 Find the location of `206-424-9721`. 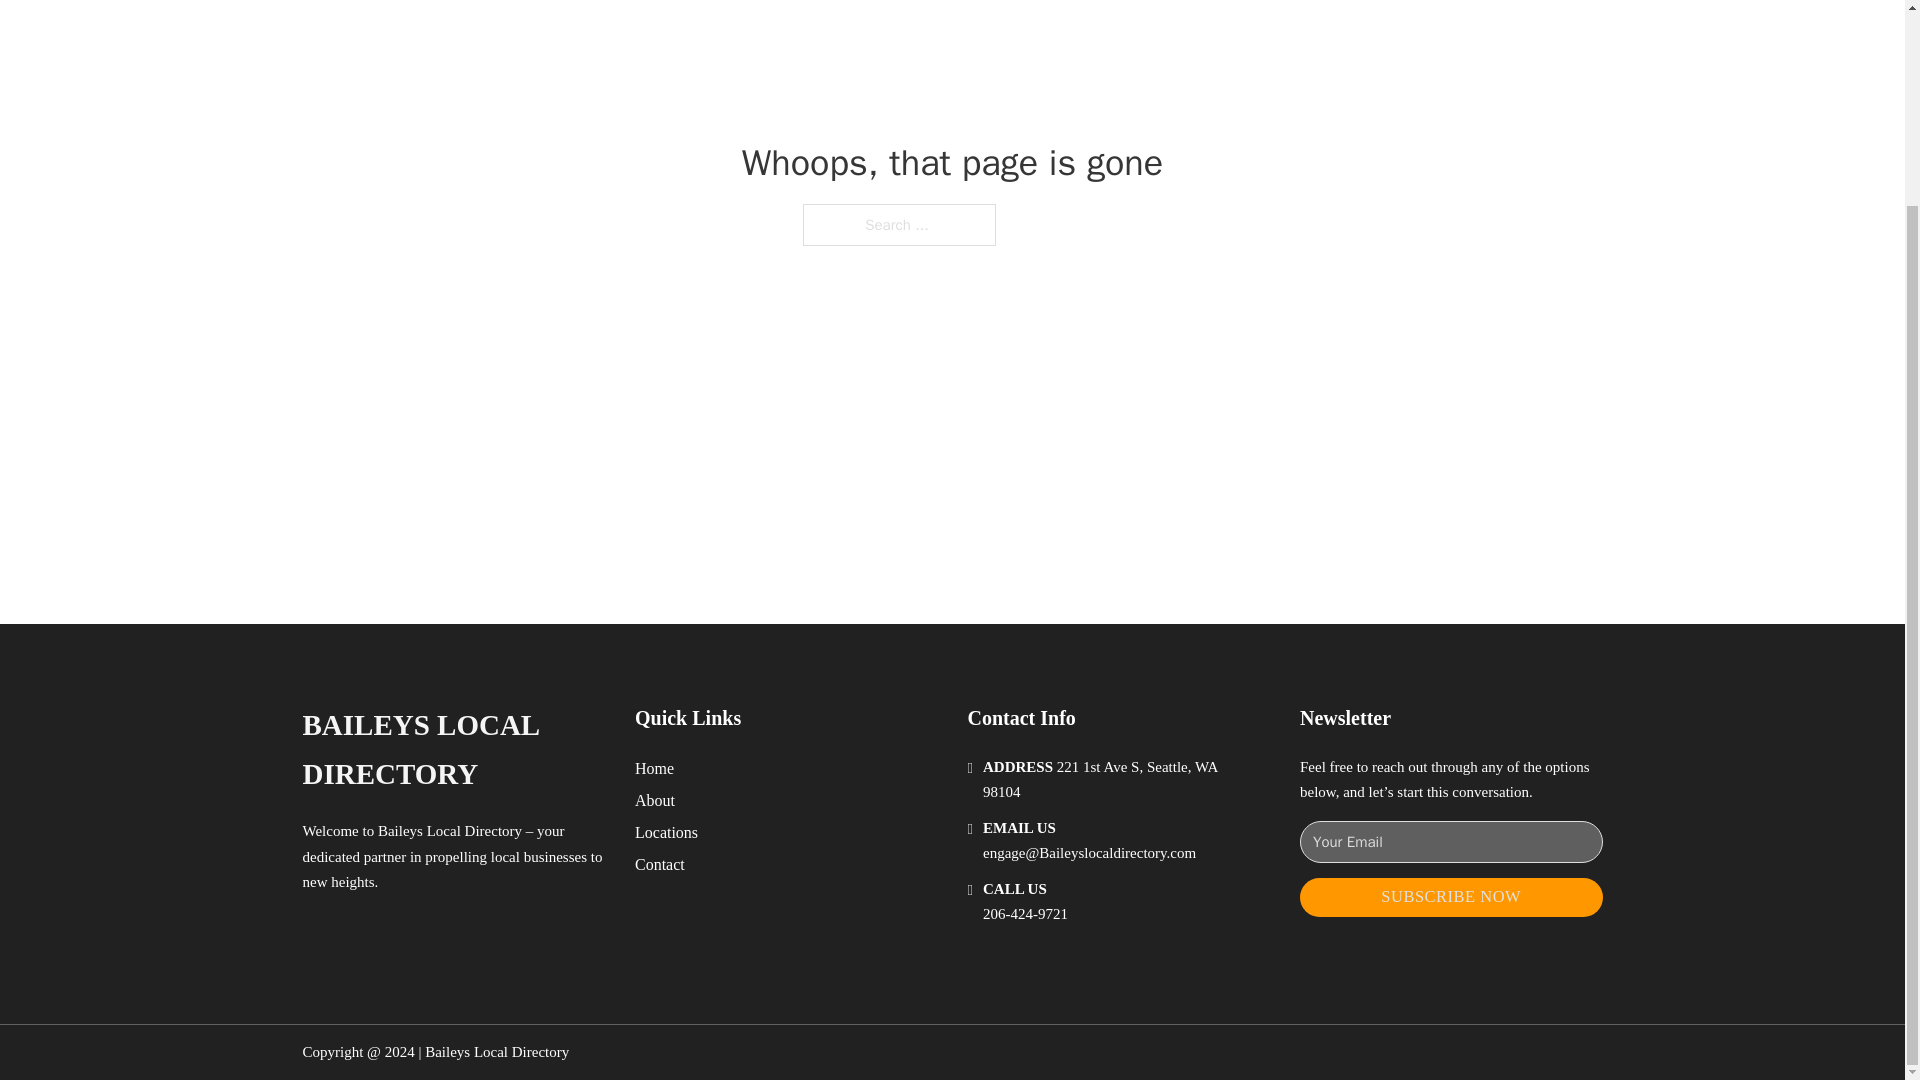

206-424-9721 is located at coordinates (1025, 914).